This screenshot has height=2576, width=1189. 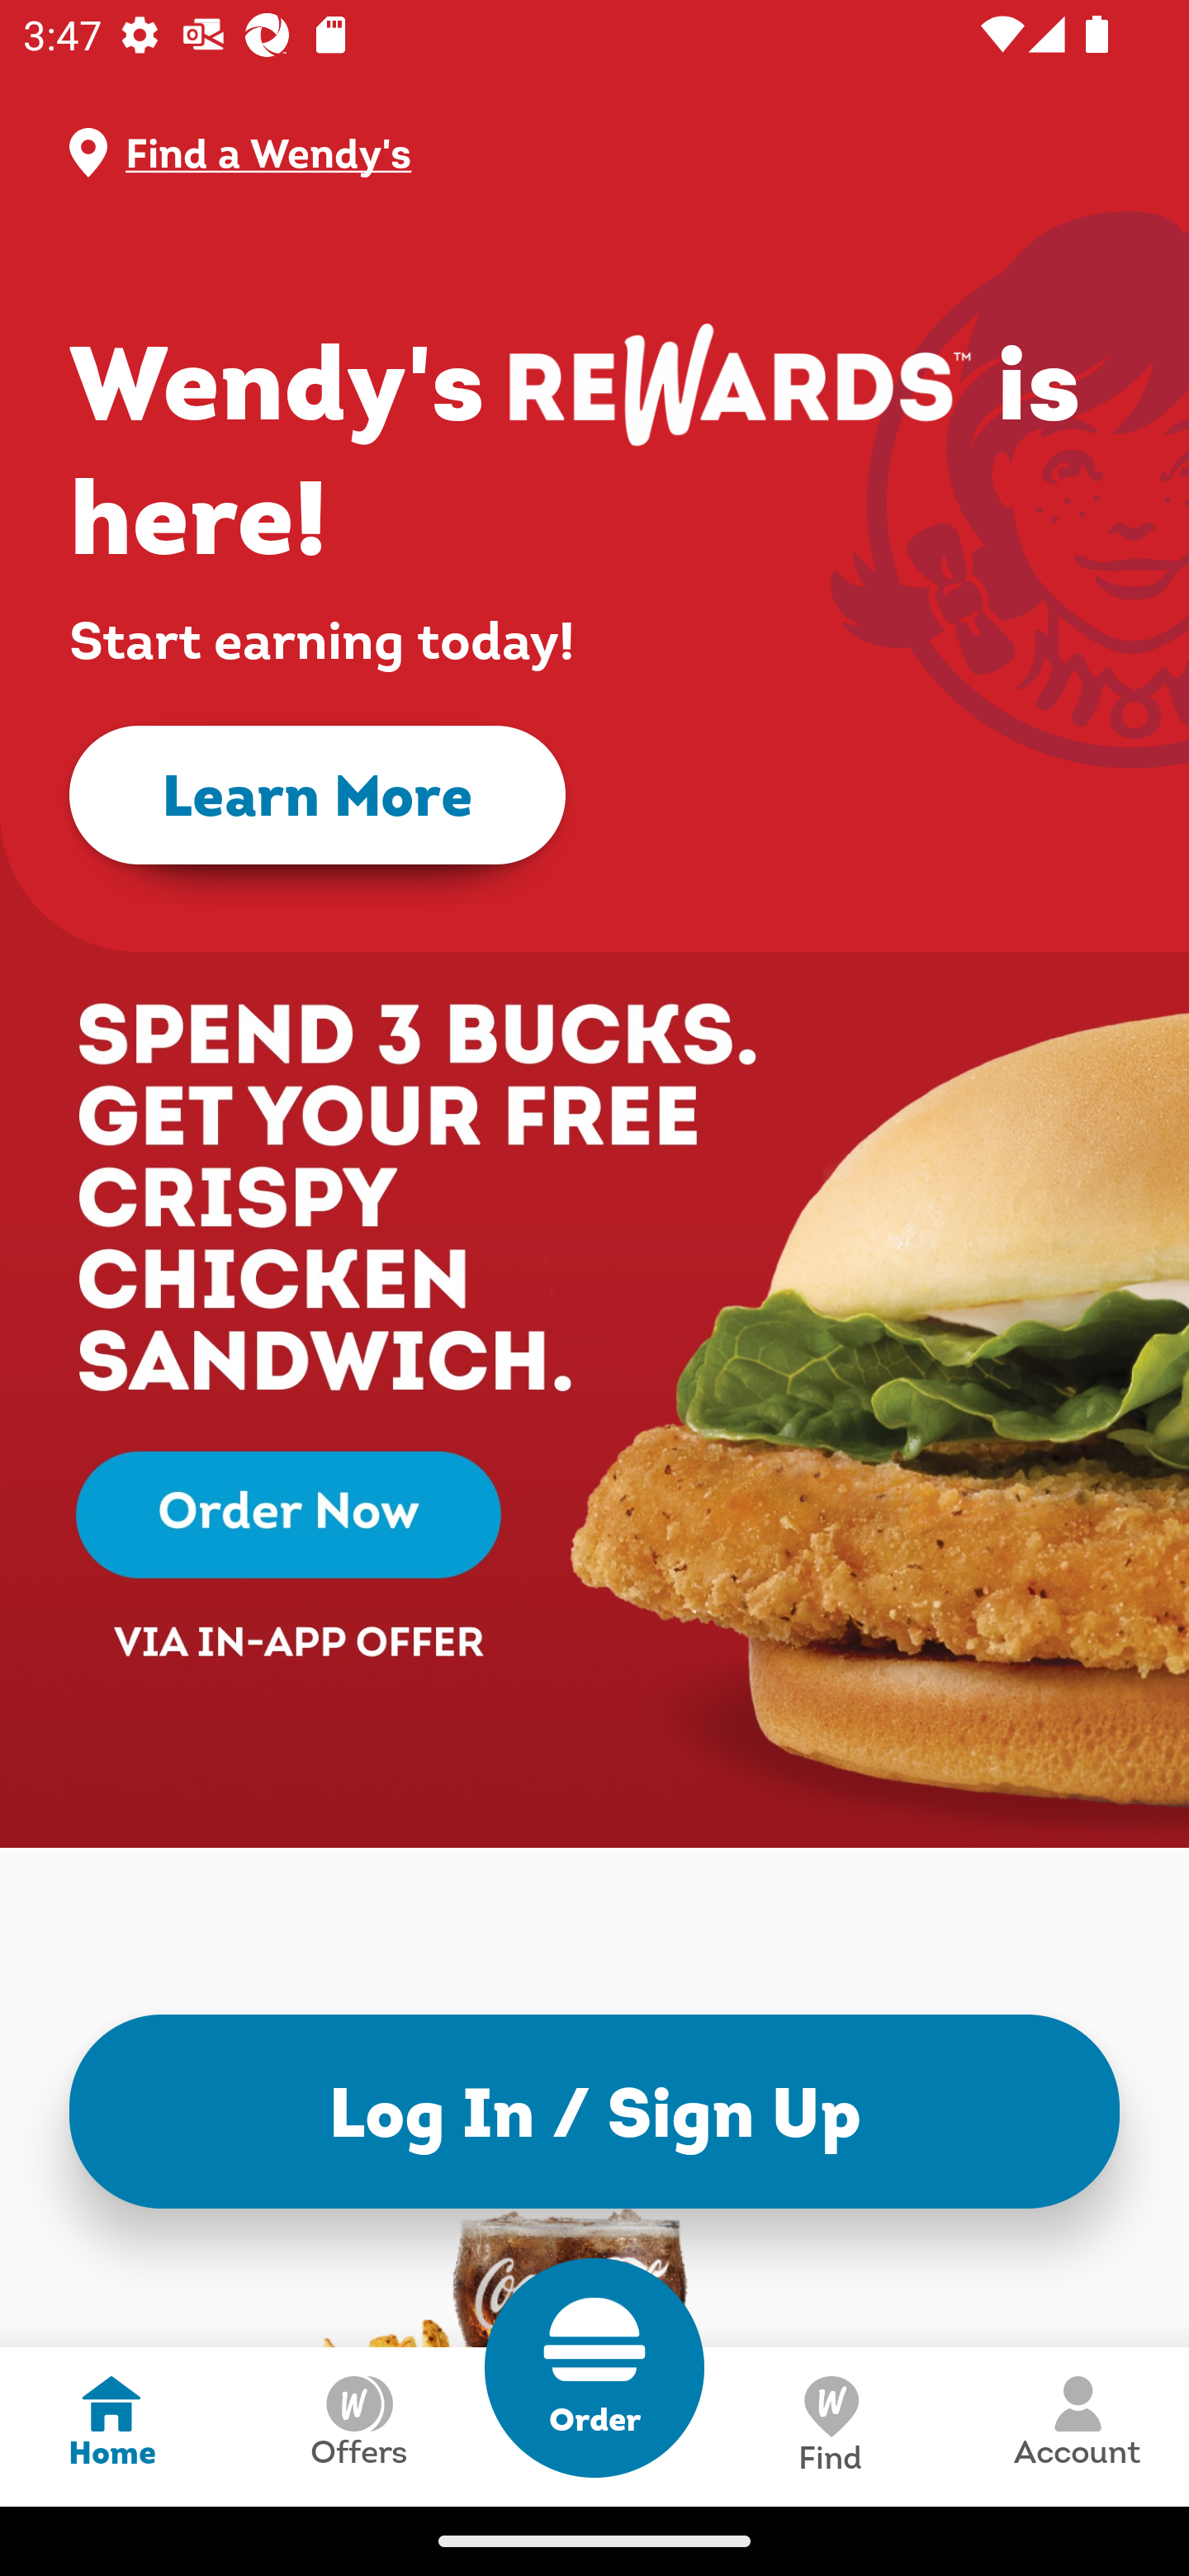 I want to click on Learn More, so click(x=317, y=796).